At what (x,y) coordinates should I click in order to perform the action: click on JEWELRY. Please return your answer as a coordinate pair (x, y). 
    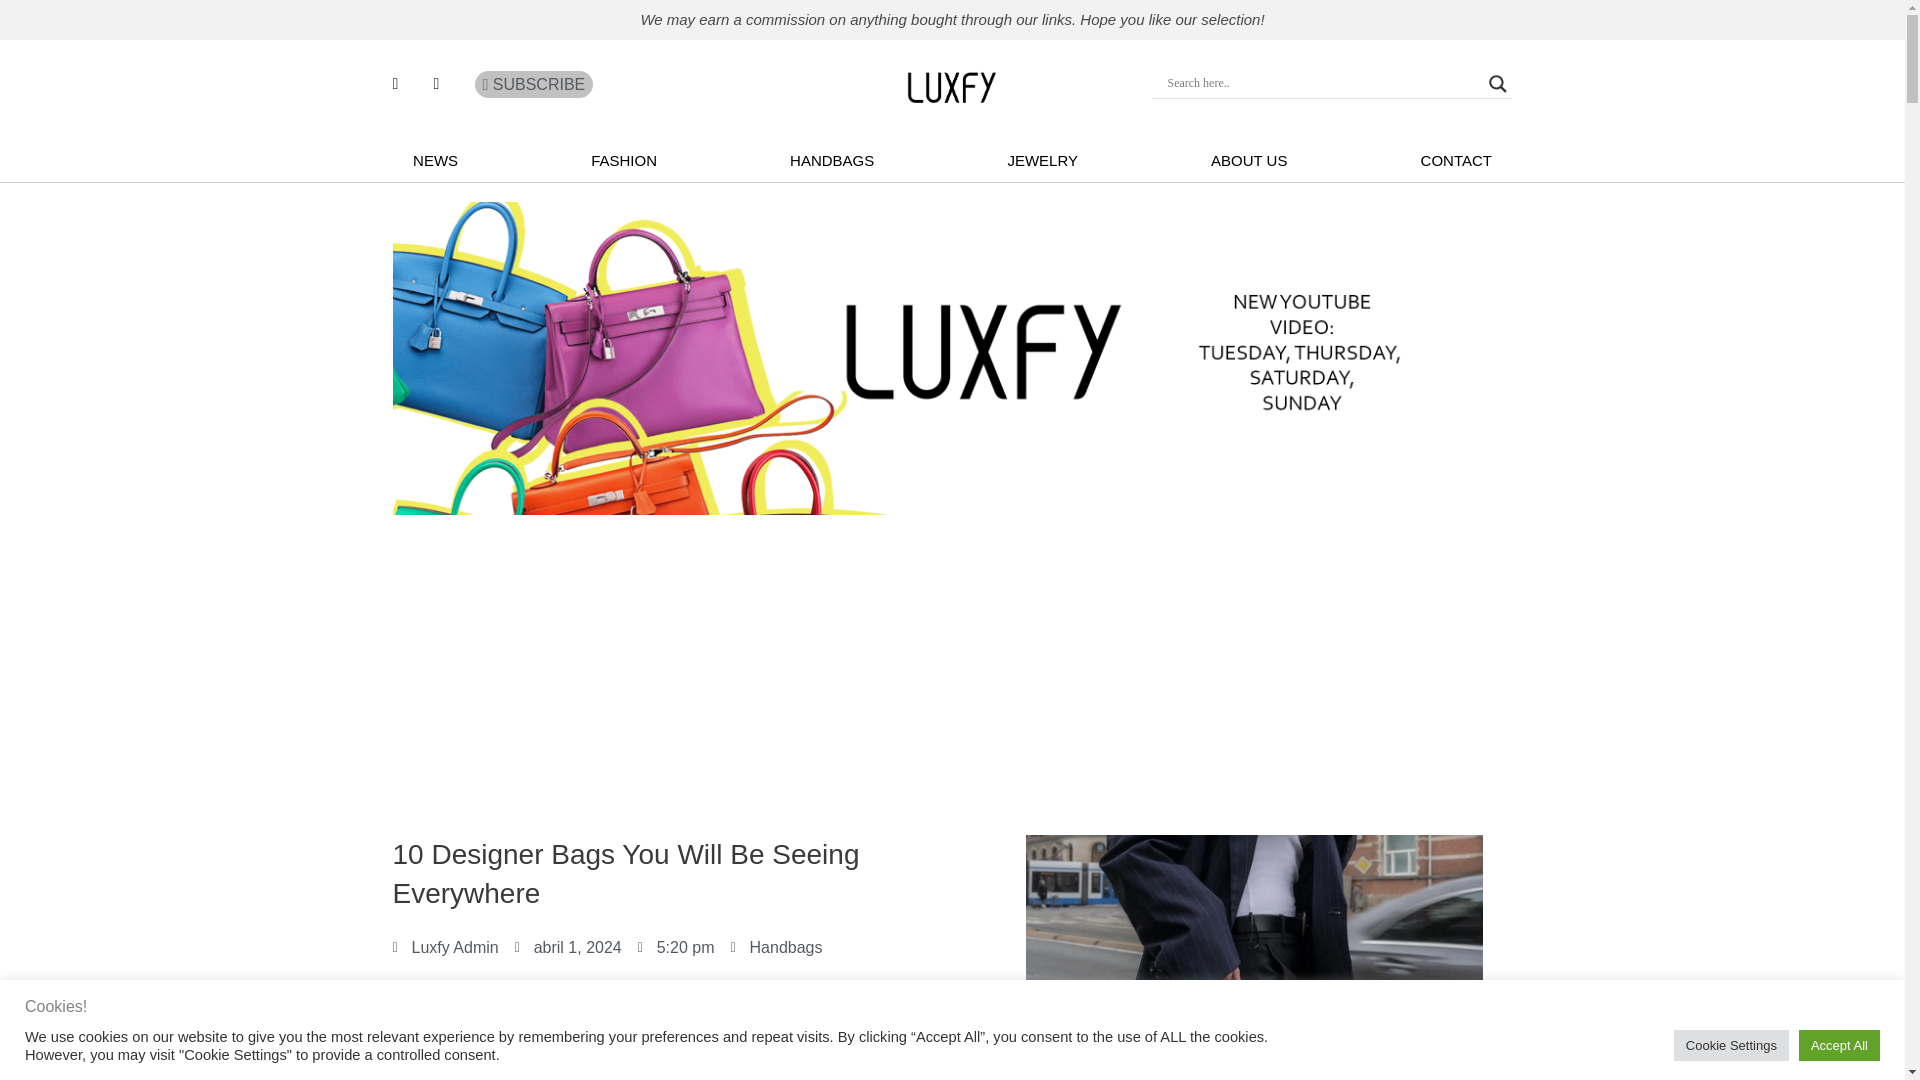
    Looking at the image, I should click on (1042, 160).